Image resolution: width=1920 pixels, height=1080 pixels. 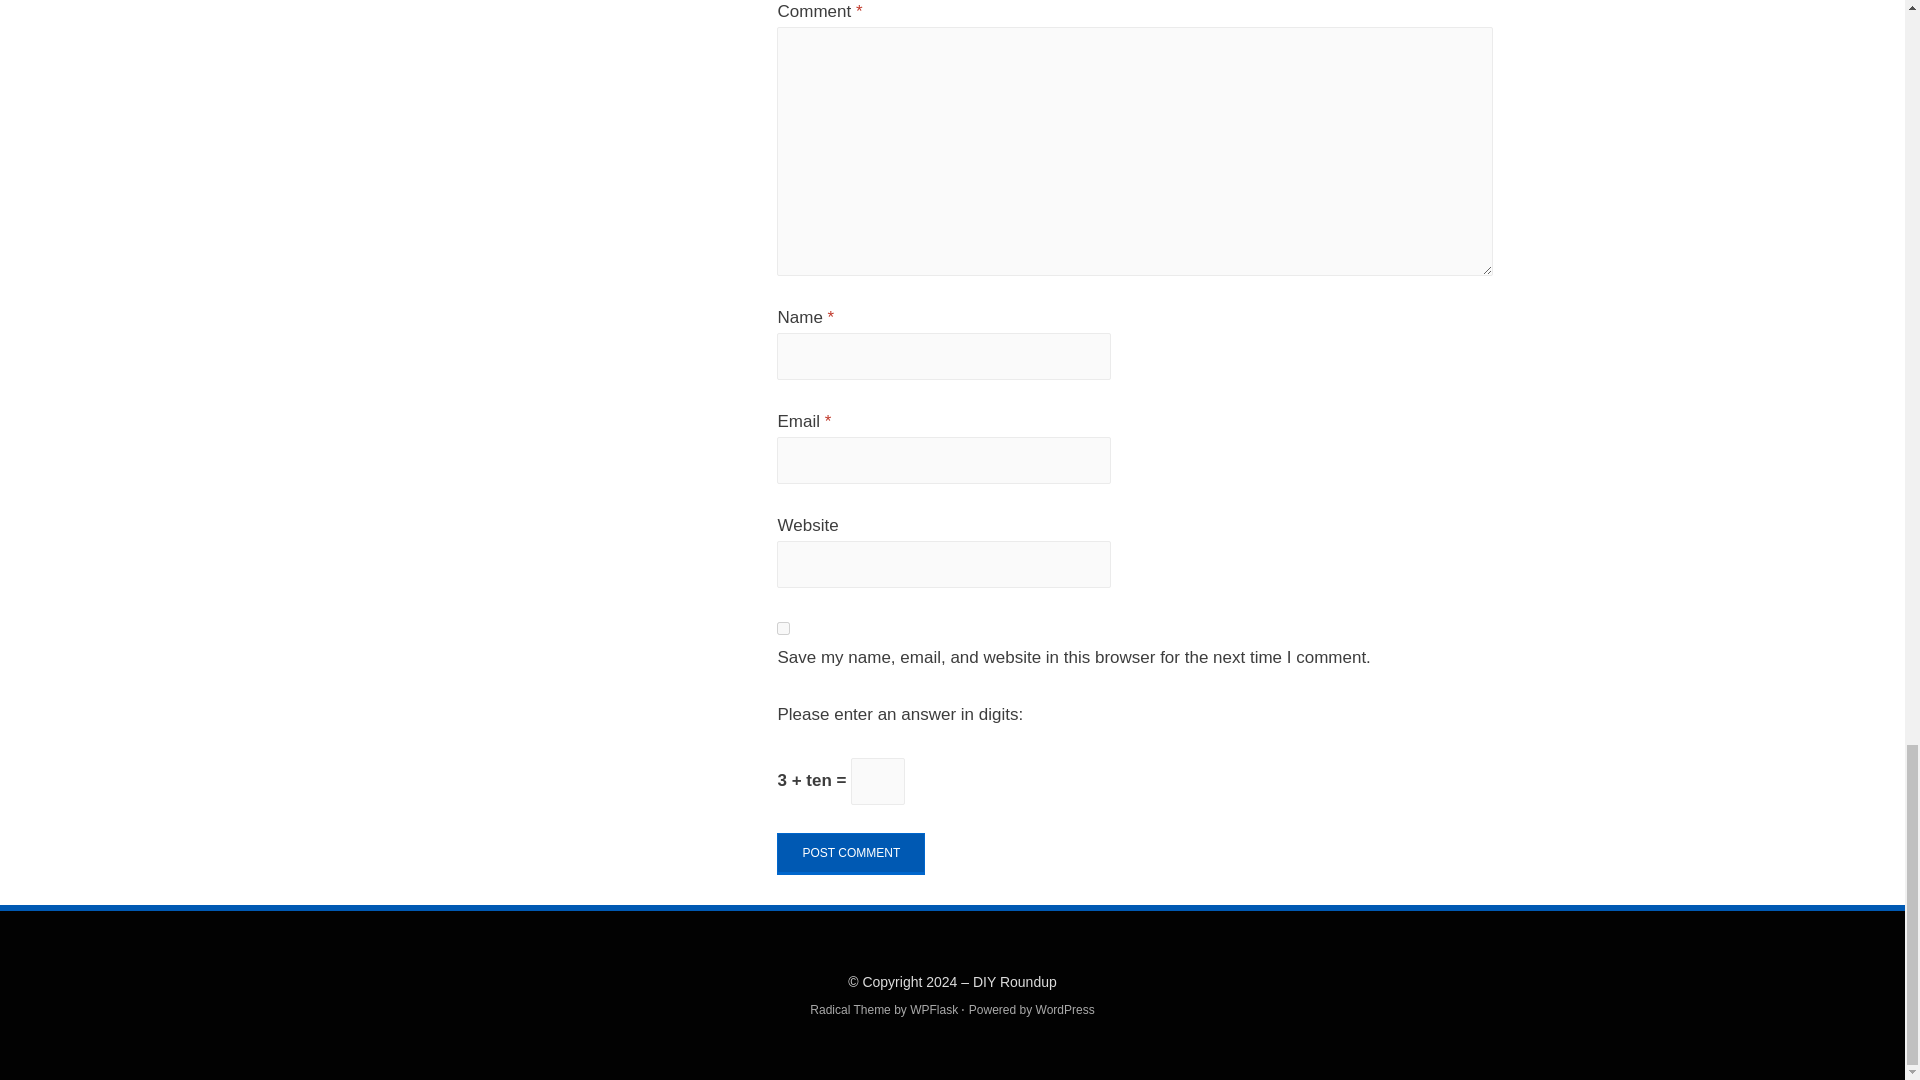 I want to click on WordPress, so click(x=1066, y=1010).